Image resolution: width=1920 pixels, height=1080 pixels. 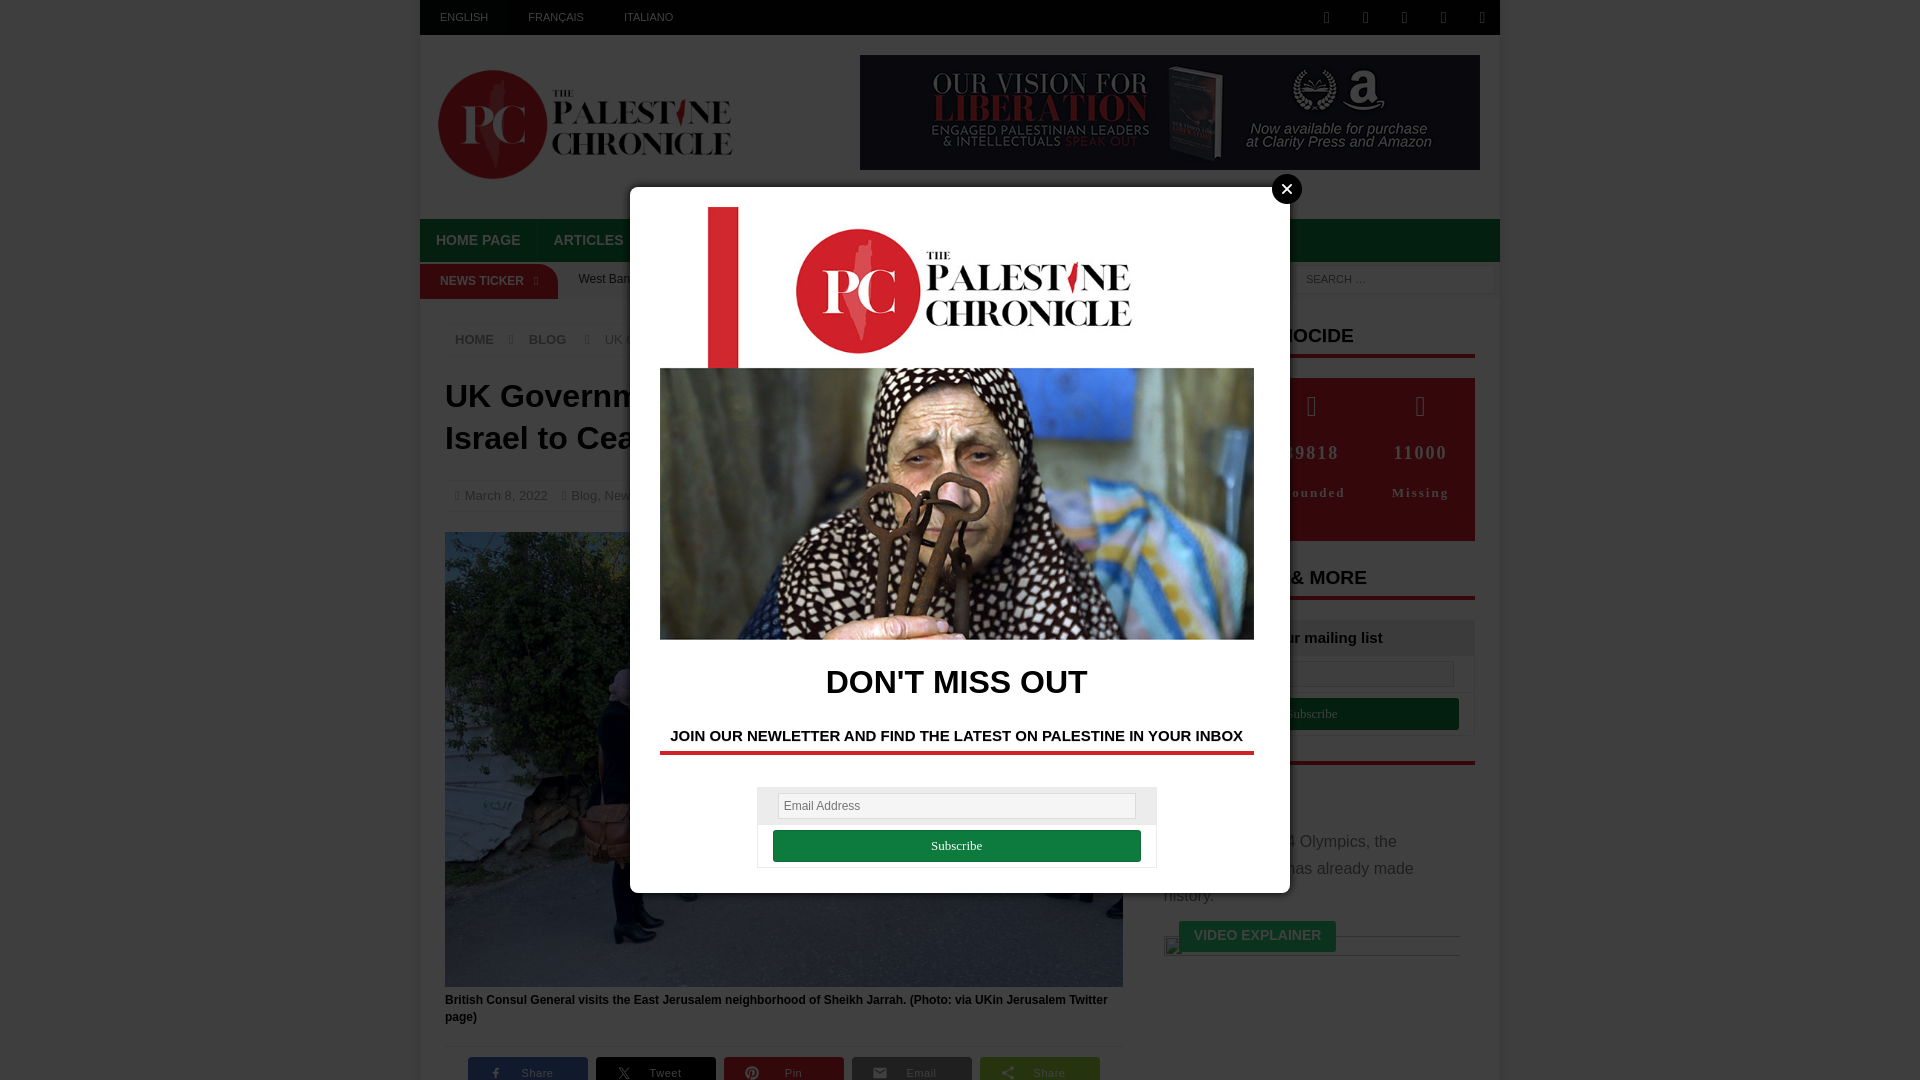 What do you see at coordinates (750, 240) in the screenshot?
I see `BLOG` at bounding box center [750, 240].